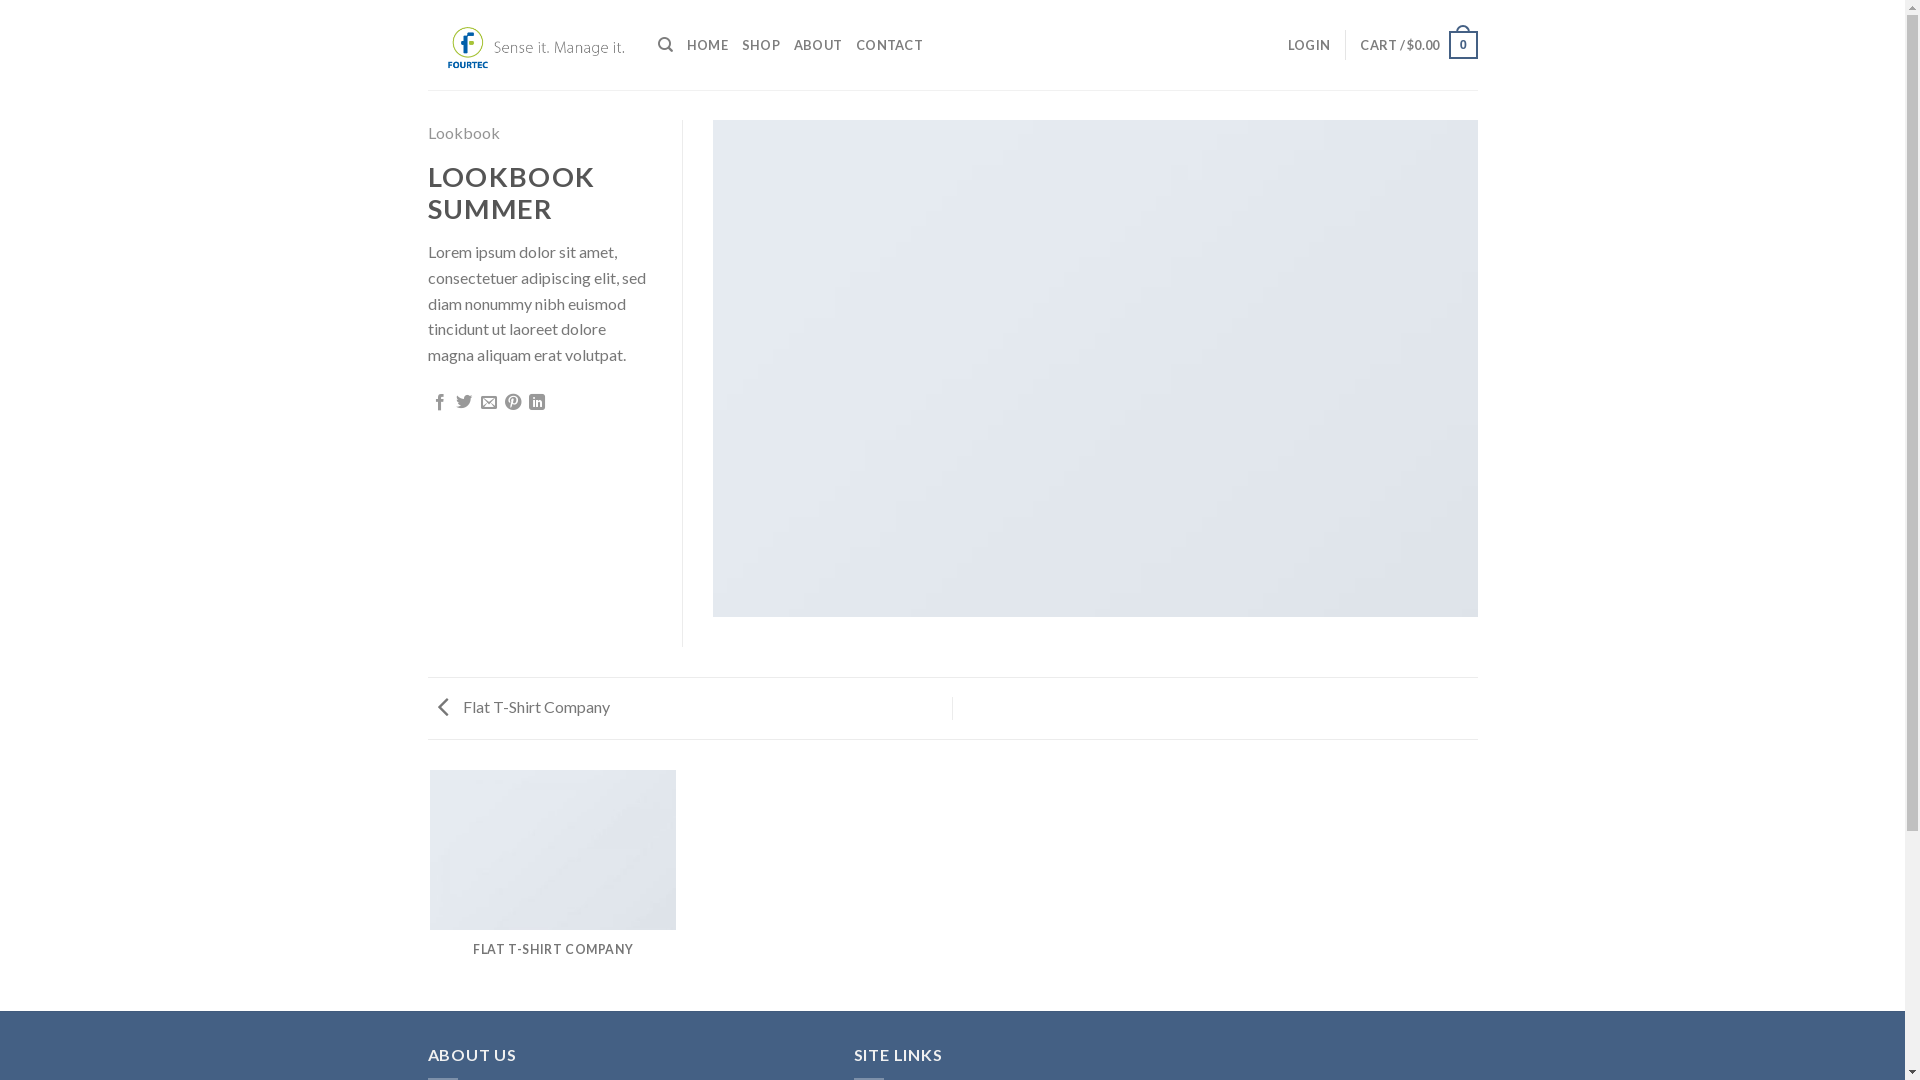  What do you see at coordinates (1309, 45) in the screenshot?
I see `LOGIN` at bounding box center [1309, 45].